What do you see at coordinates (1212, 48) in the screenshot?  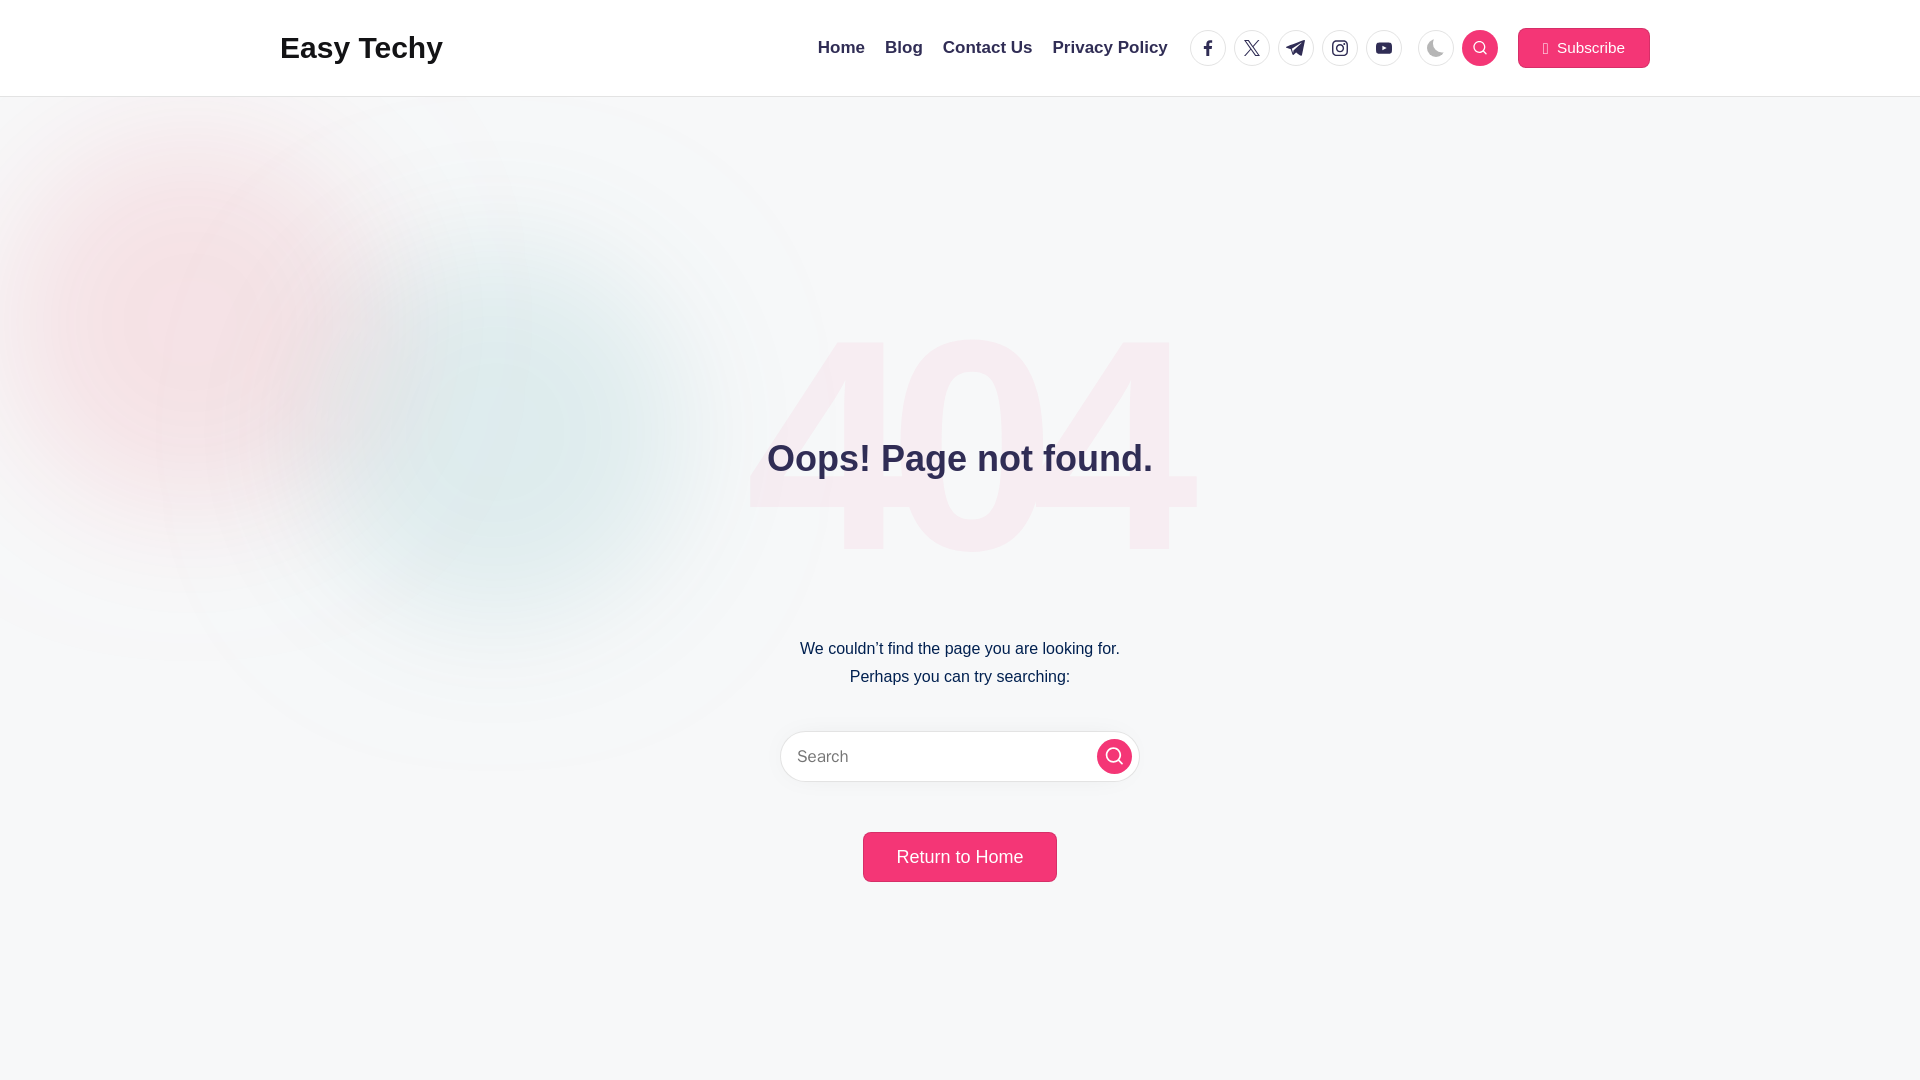 I see `facebook.com` at bounding box center [1212, 48].